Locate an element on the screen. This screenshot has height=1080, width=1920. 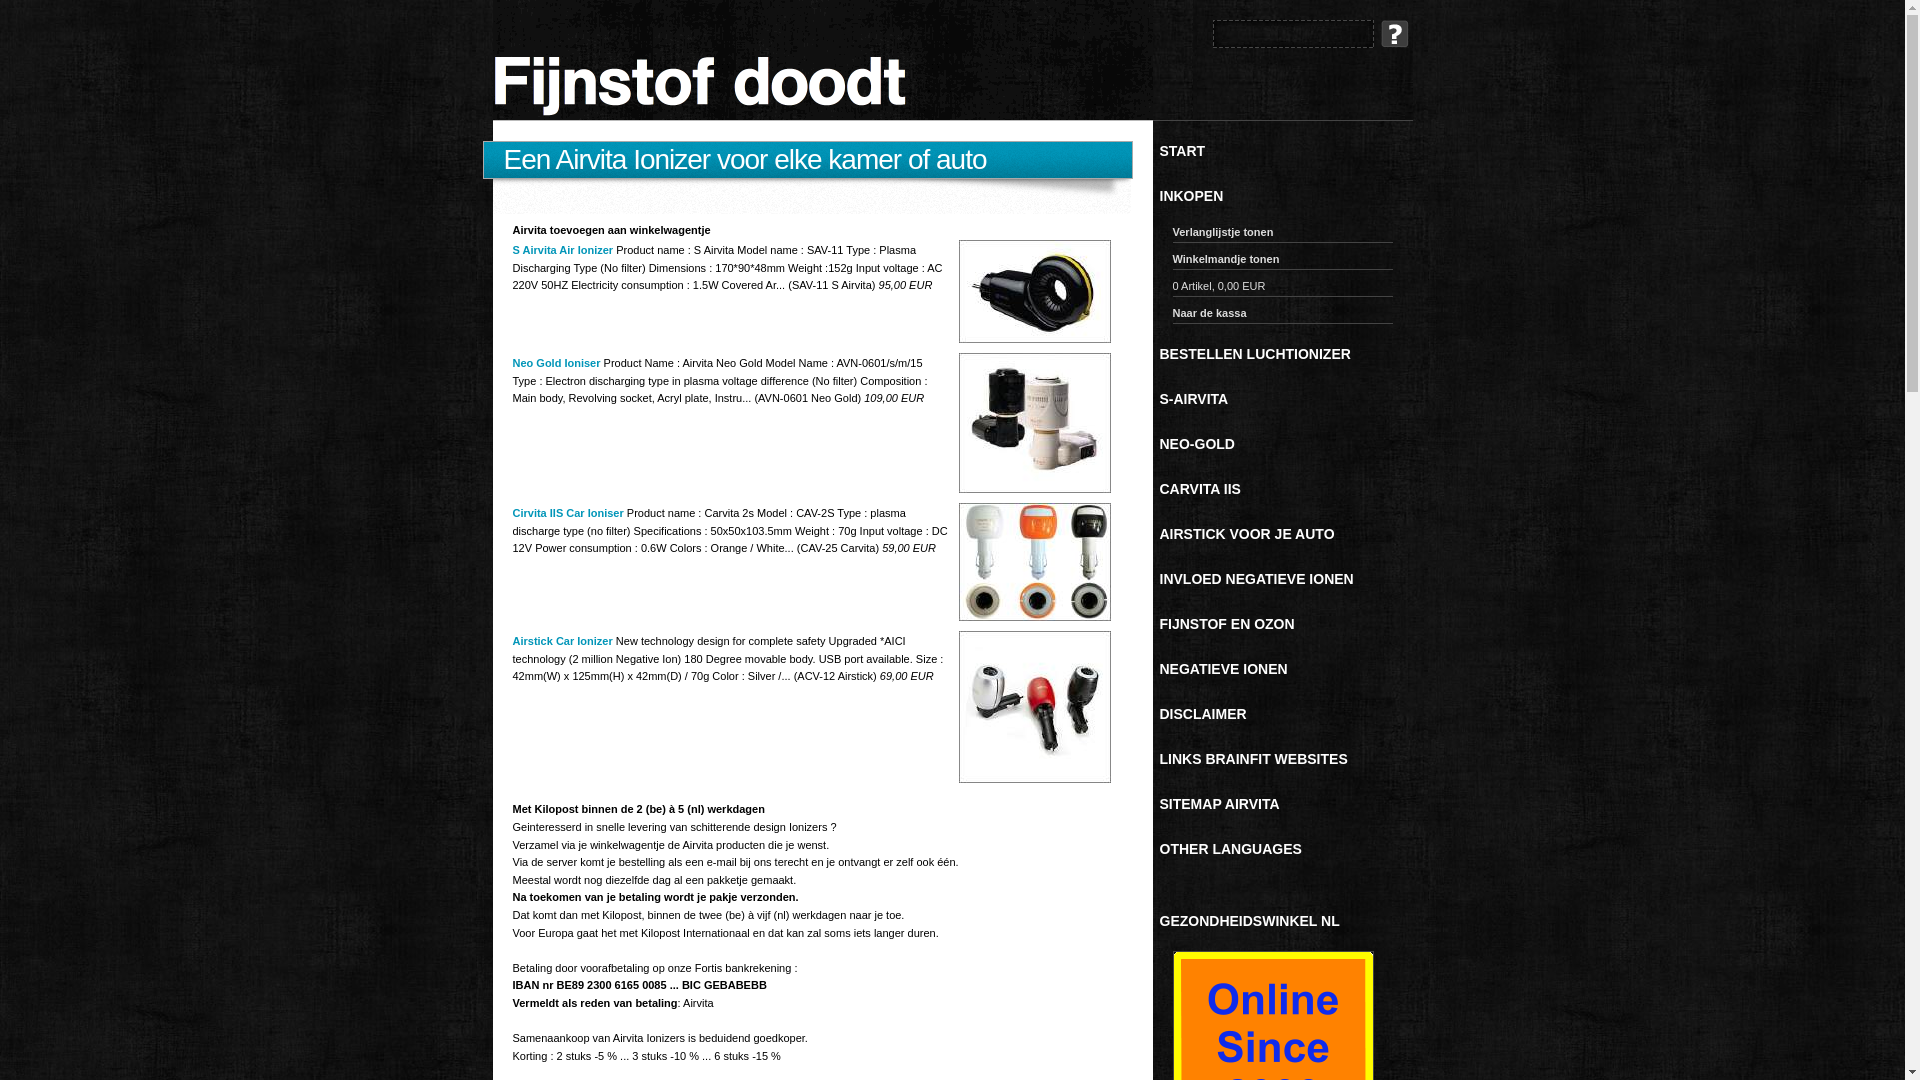
SITEMAP AIRVITA is located at coordinates (1287, 804).